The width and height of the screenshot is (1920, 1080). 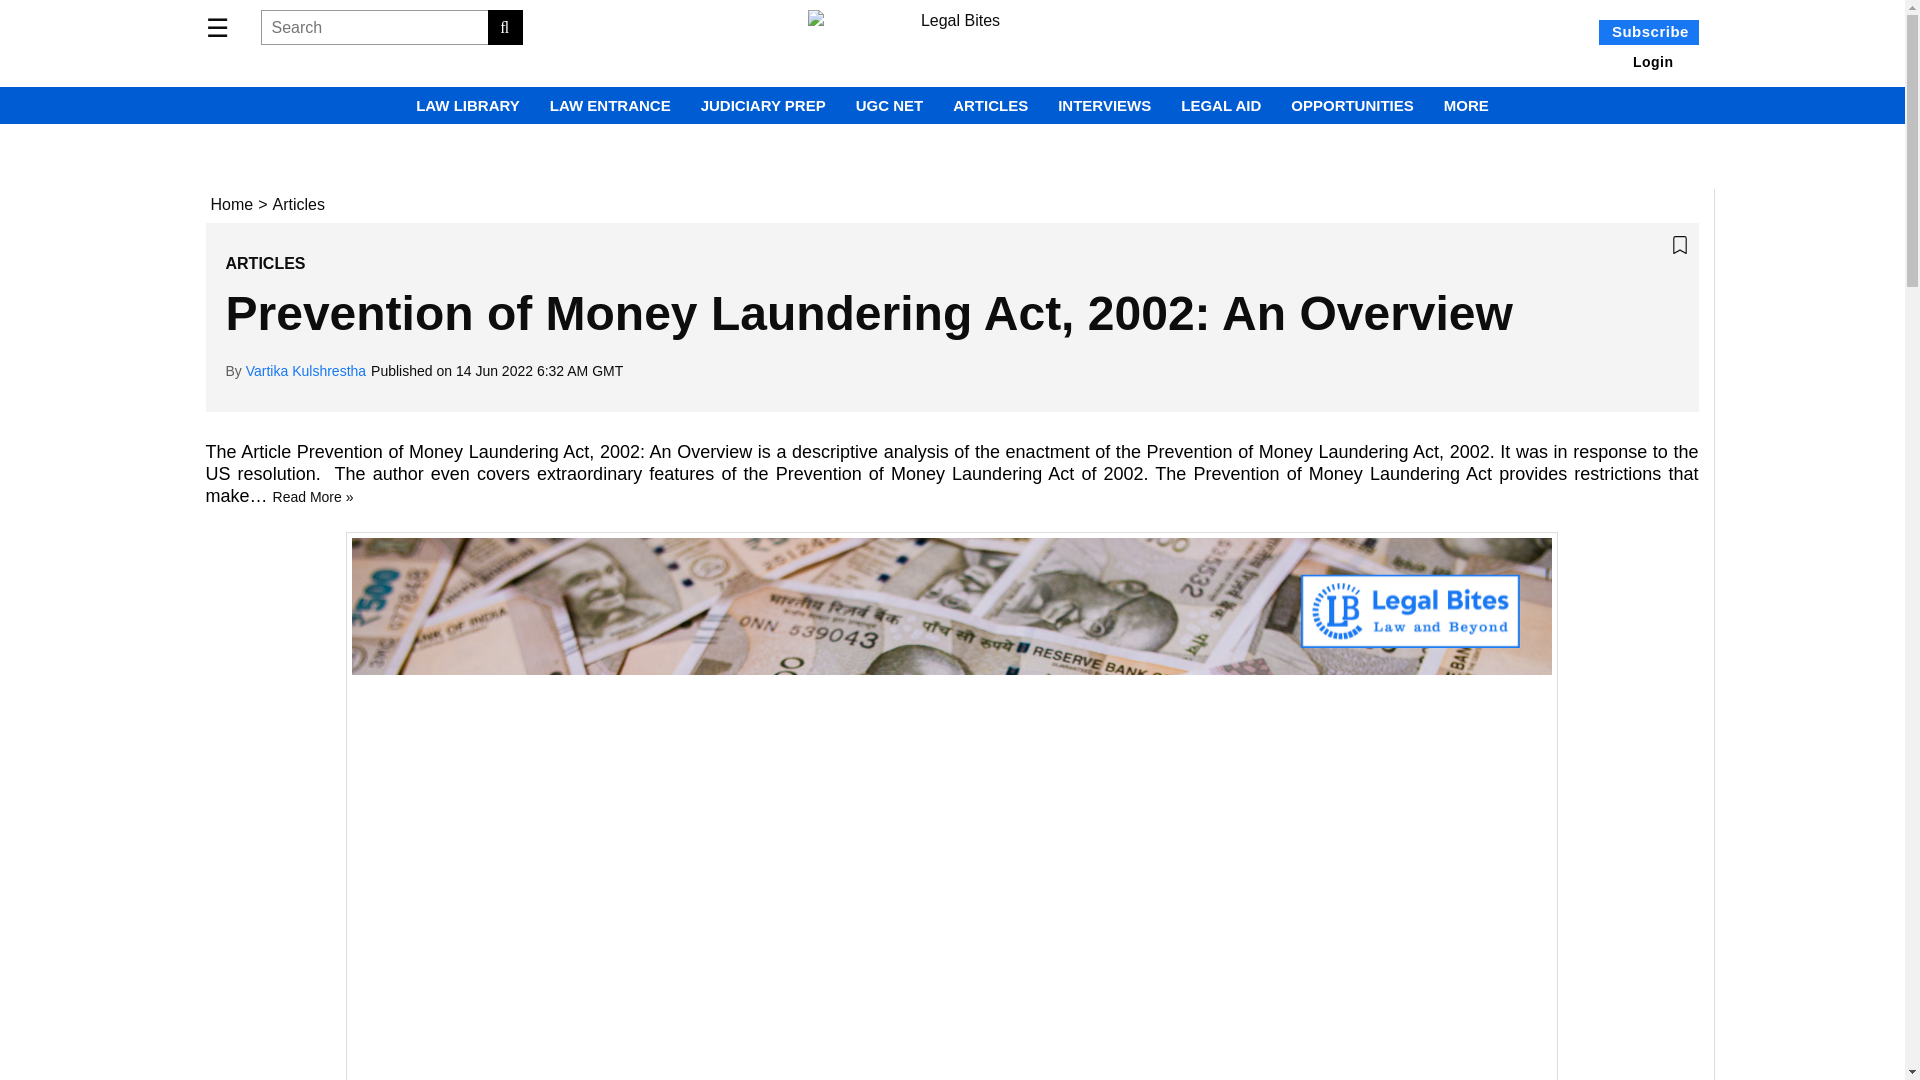 I want to click on Subscribe, so click(x=1649, y=32).